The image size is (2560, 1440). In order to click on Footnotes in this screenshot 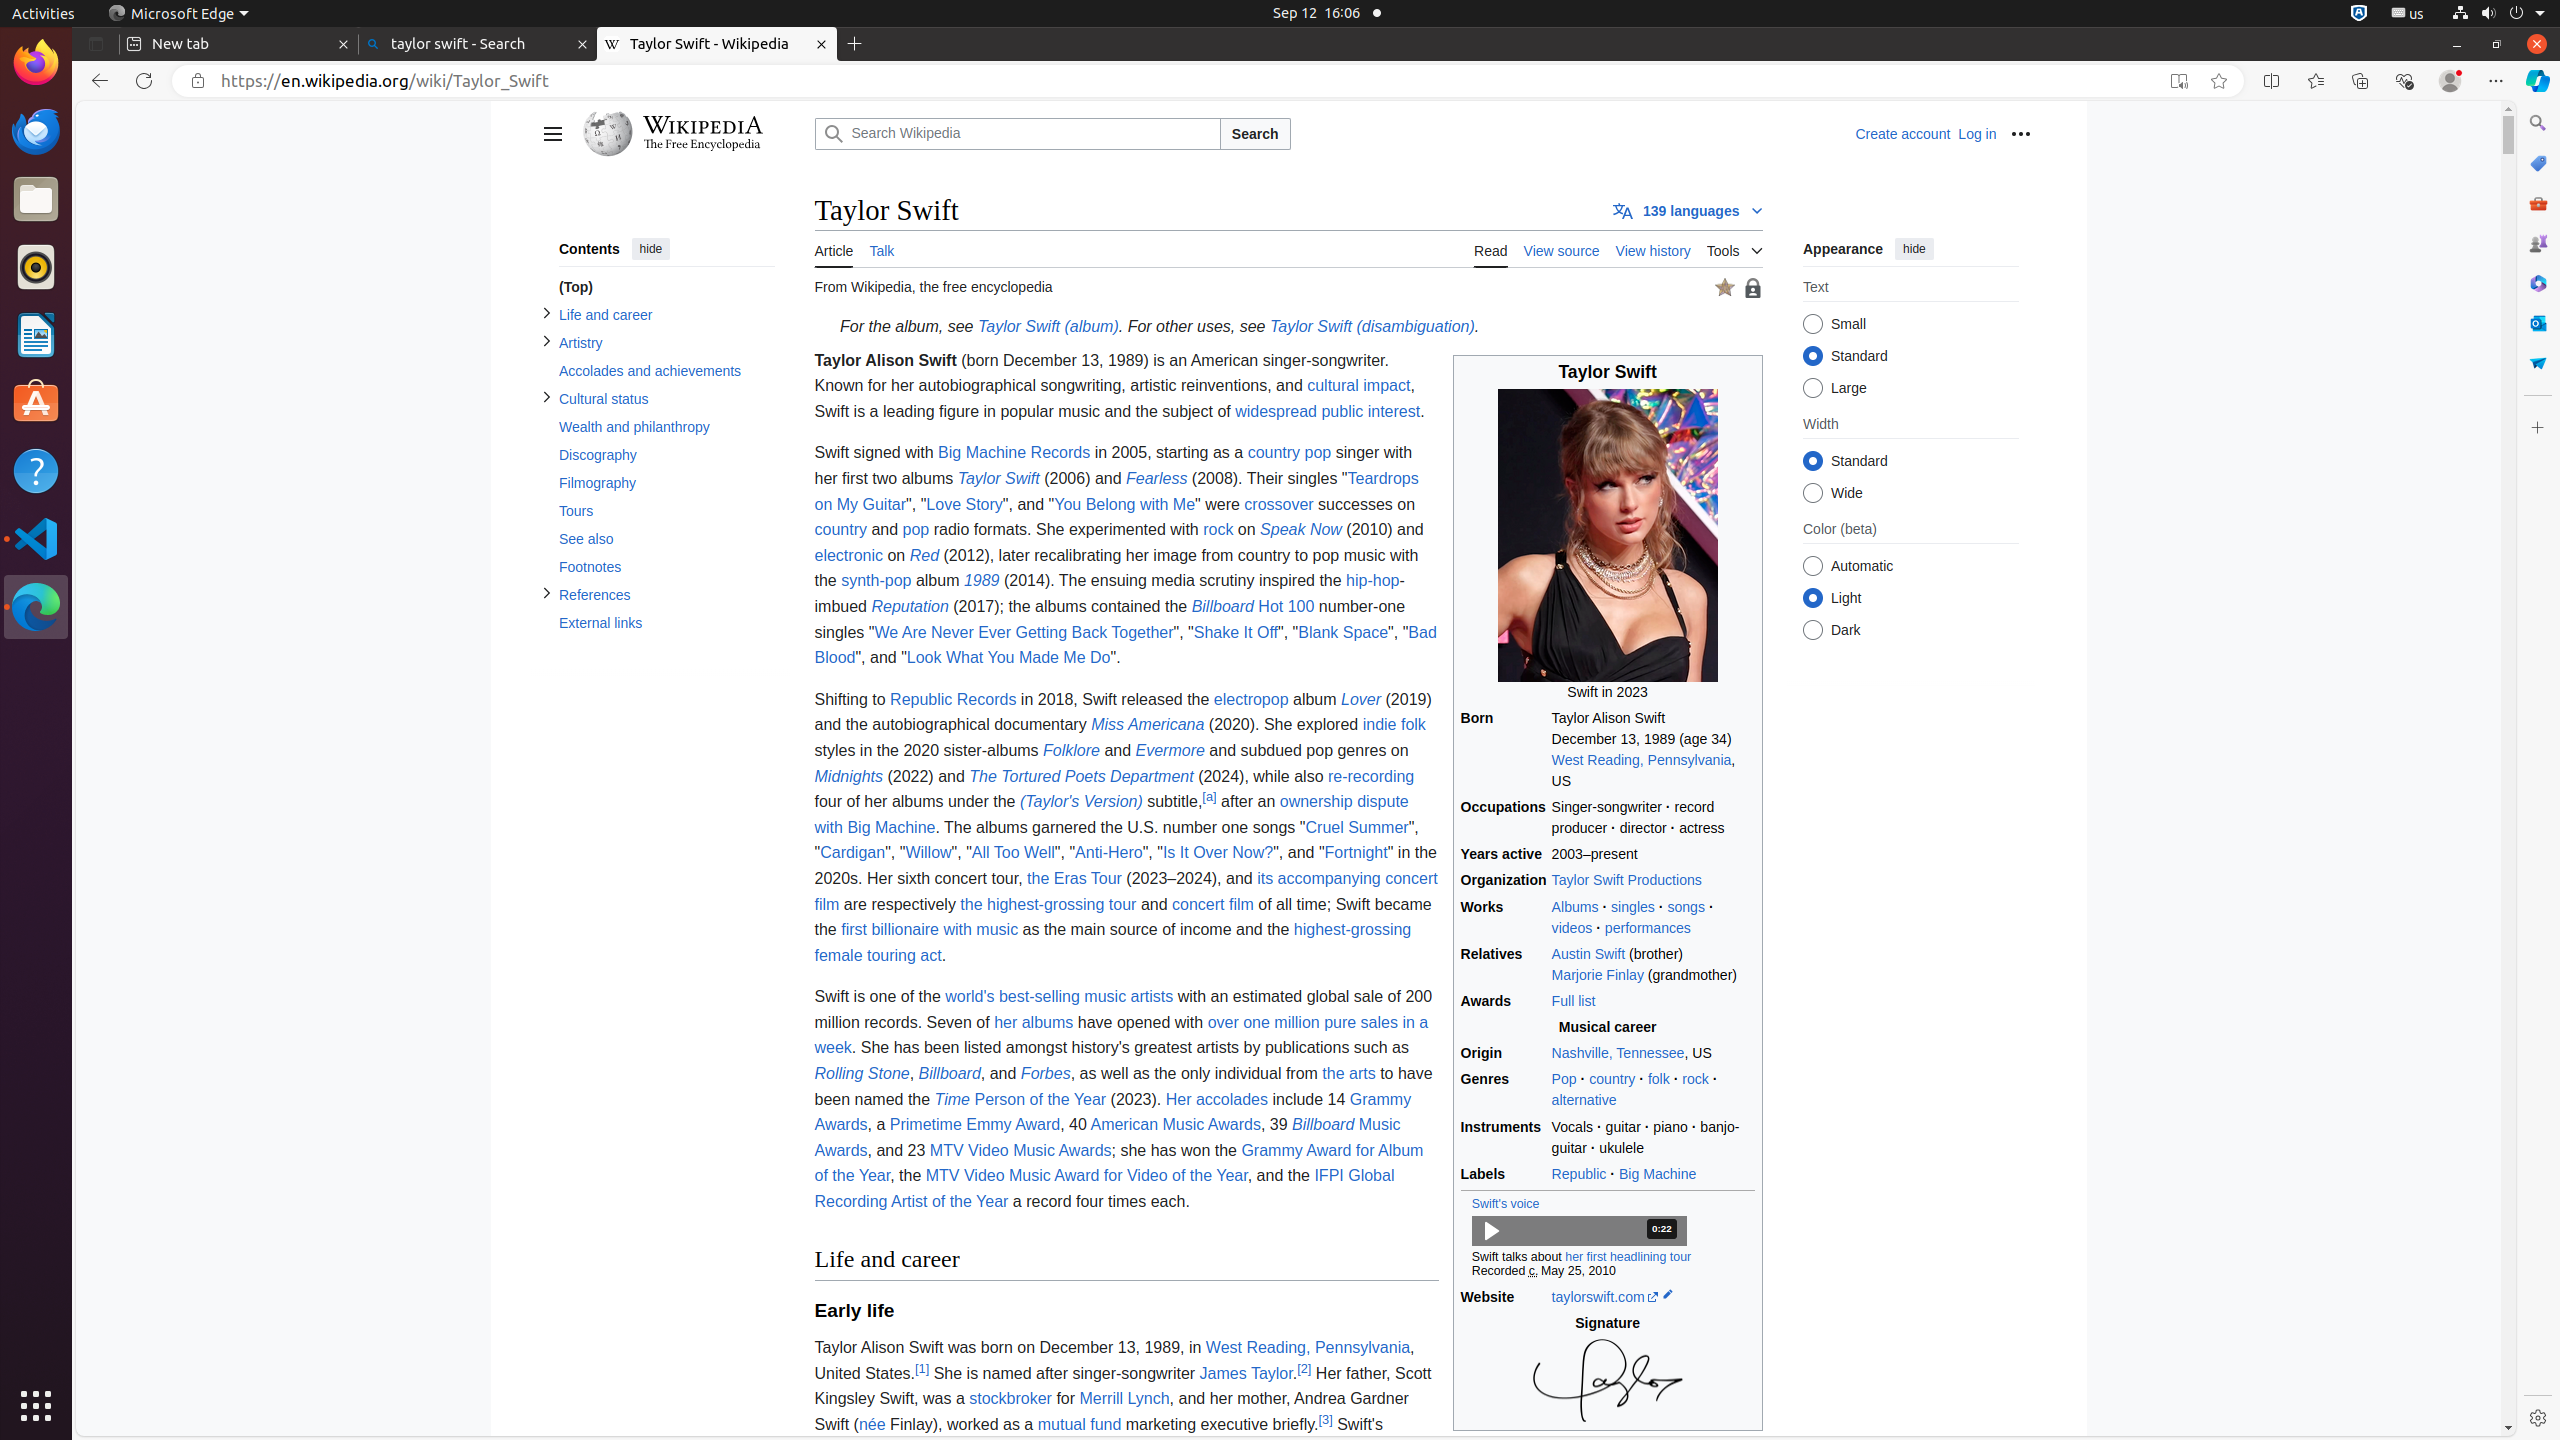, I will do `click(666, 568)`.